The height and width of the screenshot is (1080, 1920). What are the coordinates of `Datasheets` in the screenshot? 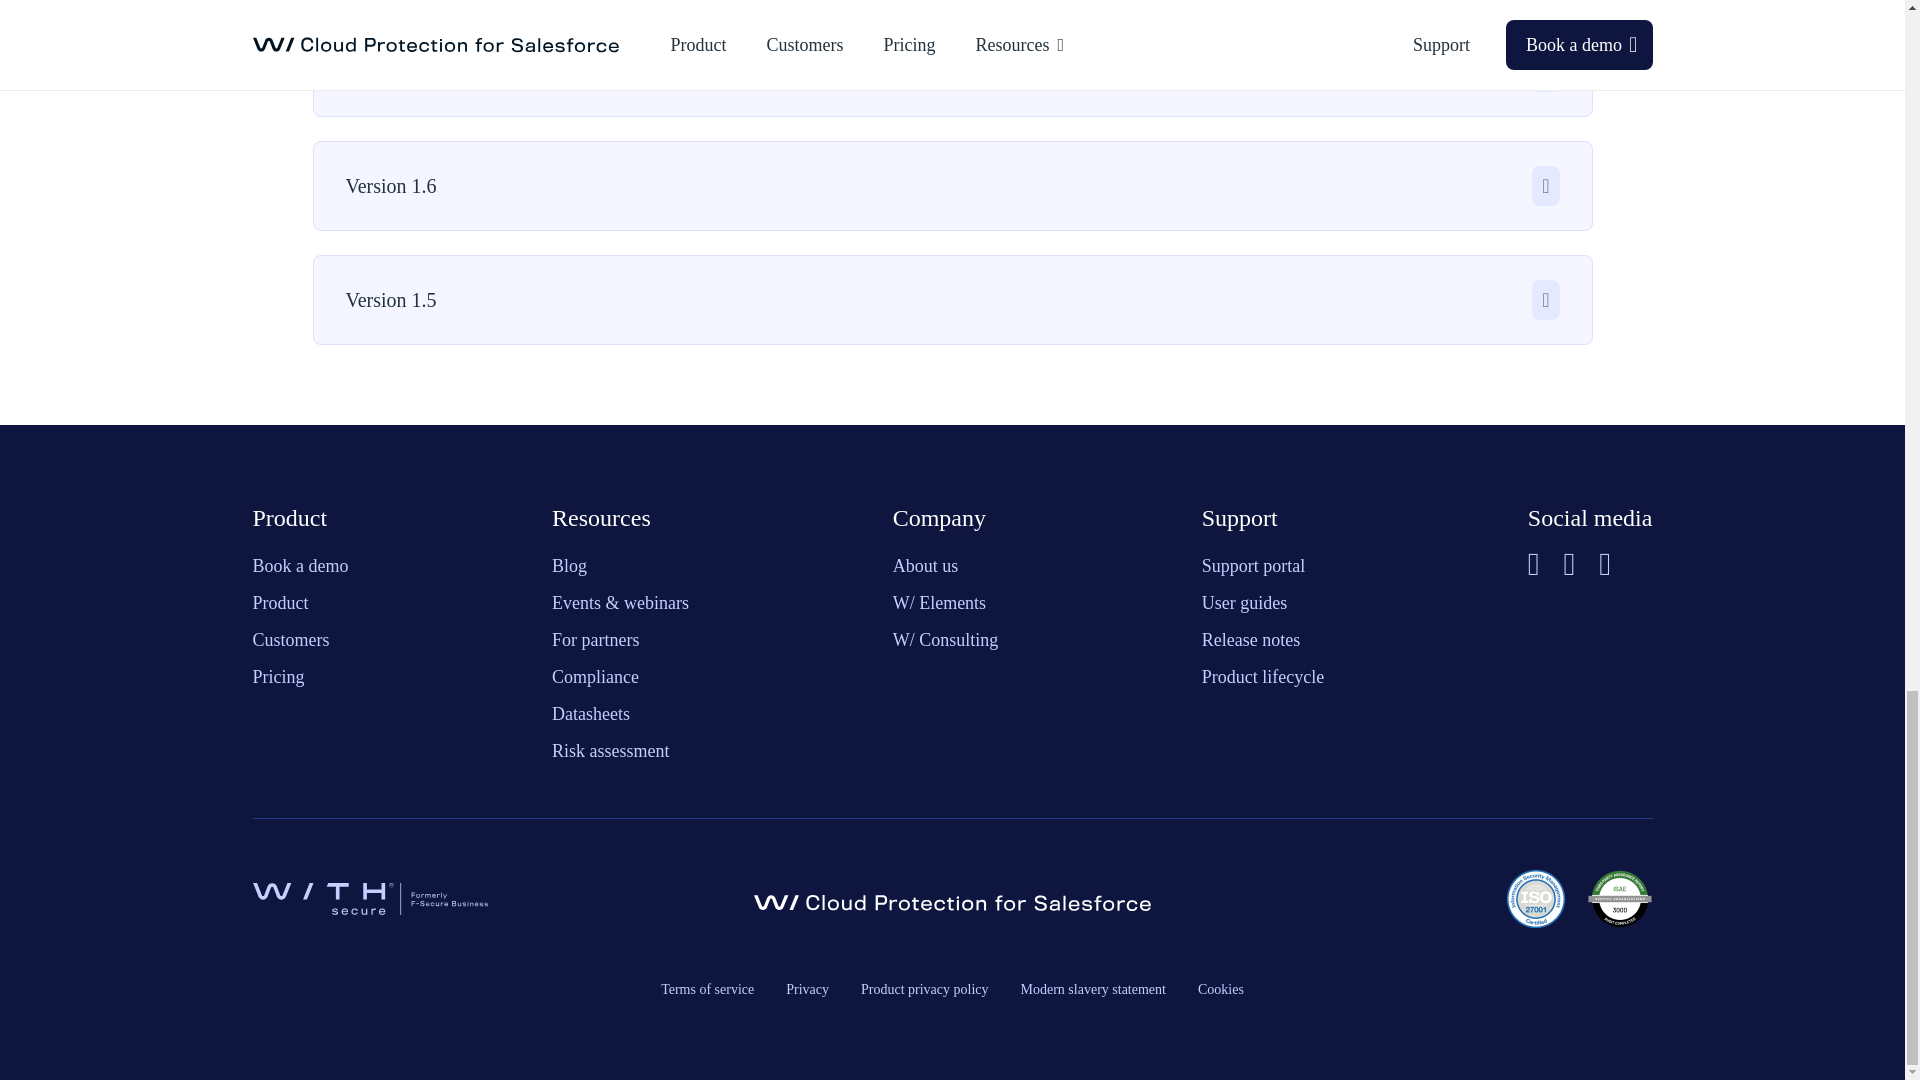 It's located at (590, 714).